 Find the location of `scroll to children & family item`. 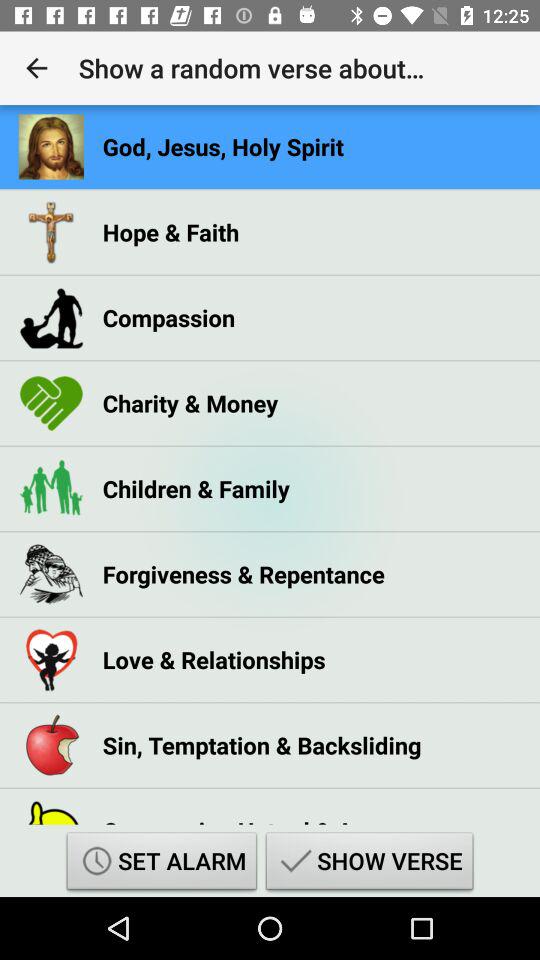

scroll to children & family item is located at coordinates (196, 488).